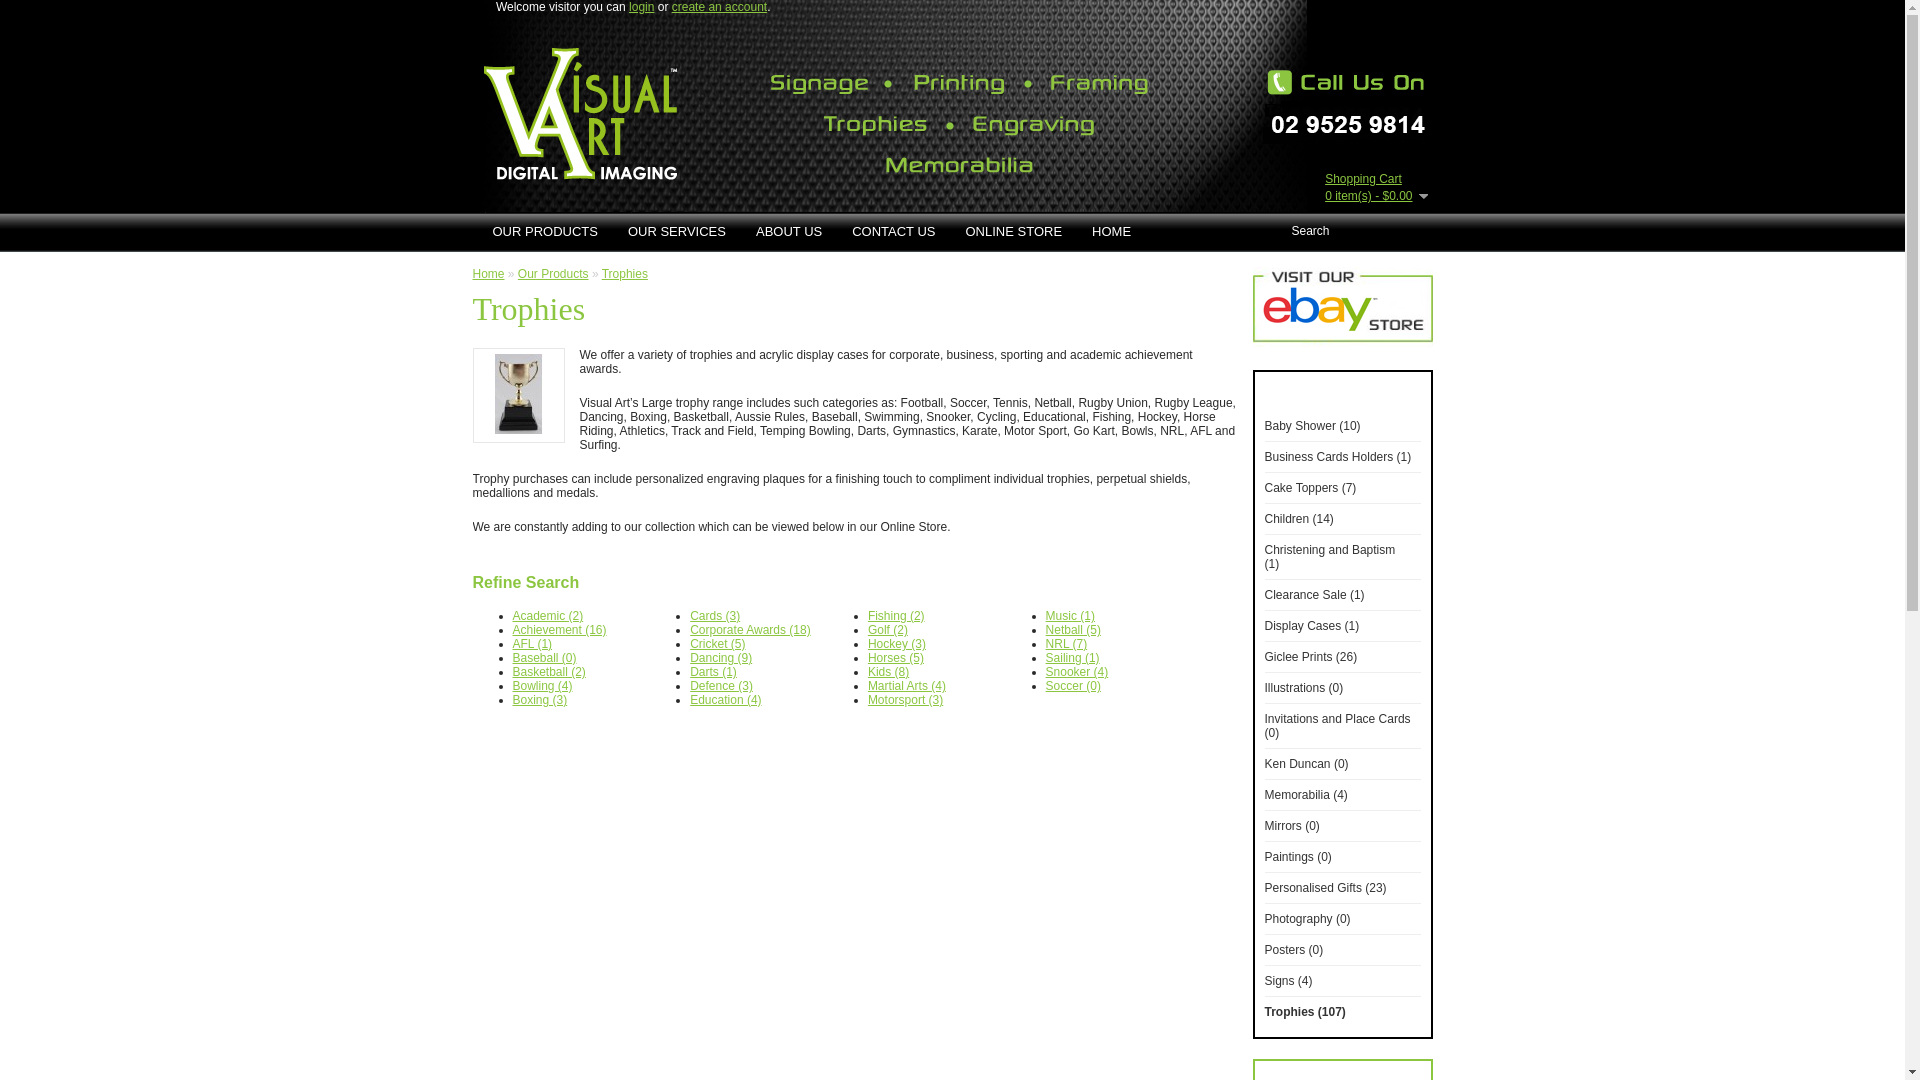  I want to click on Achievement (16), so click(559, 630).